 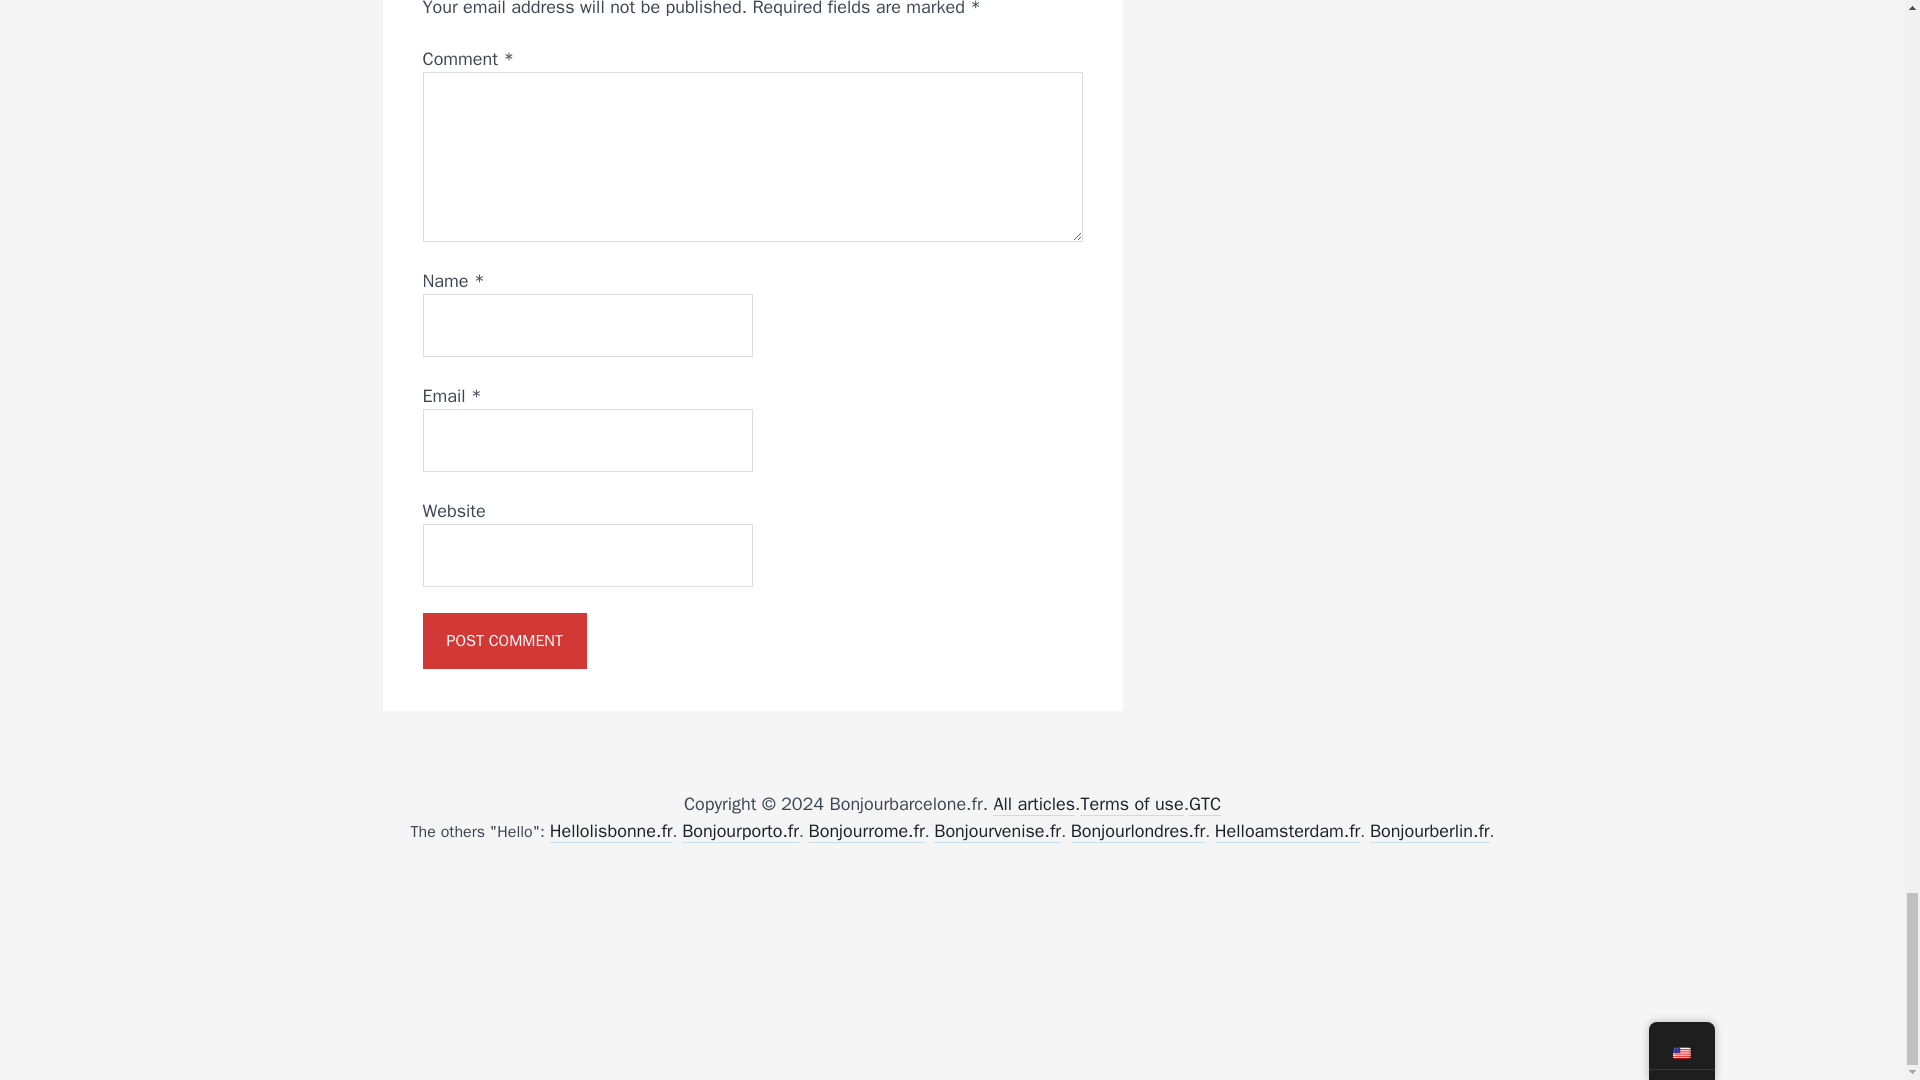 What do you see at coordinates (611, 831) in the screenshot?
I see `Hellolisbonne.fr` at bounding box center [611, 831].